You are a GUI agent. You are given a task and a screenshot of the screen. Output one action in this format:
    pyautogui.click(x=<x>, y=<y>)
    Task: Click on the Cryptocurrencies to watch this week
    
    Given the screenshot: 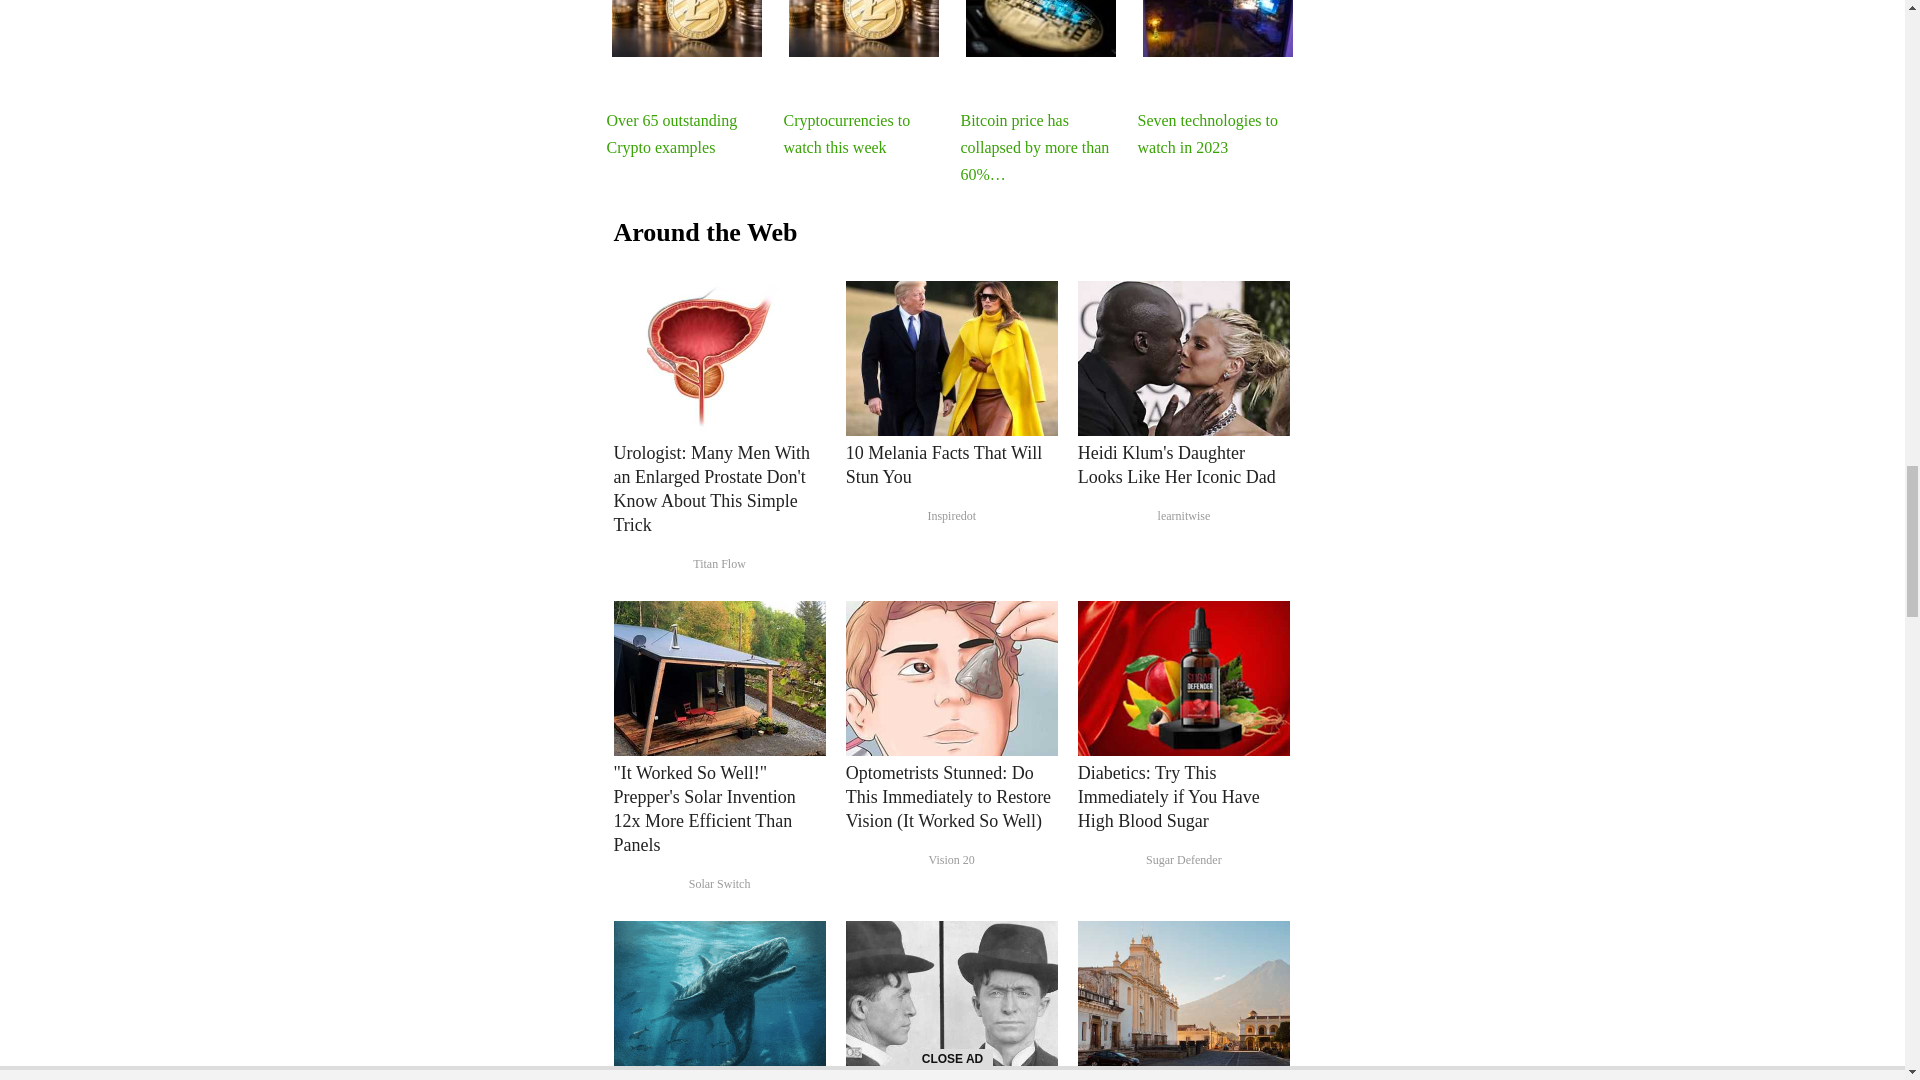 What is the action you would take?
    pyautogui.click(x=864, y=28)
    